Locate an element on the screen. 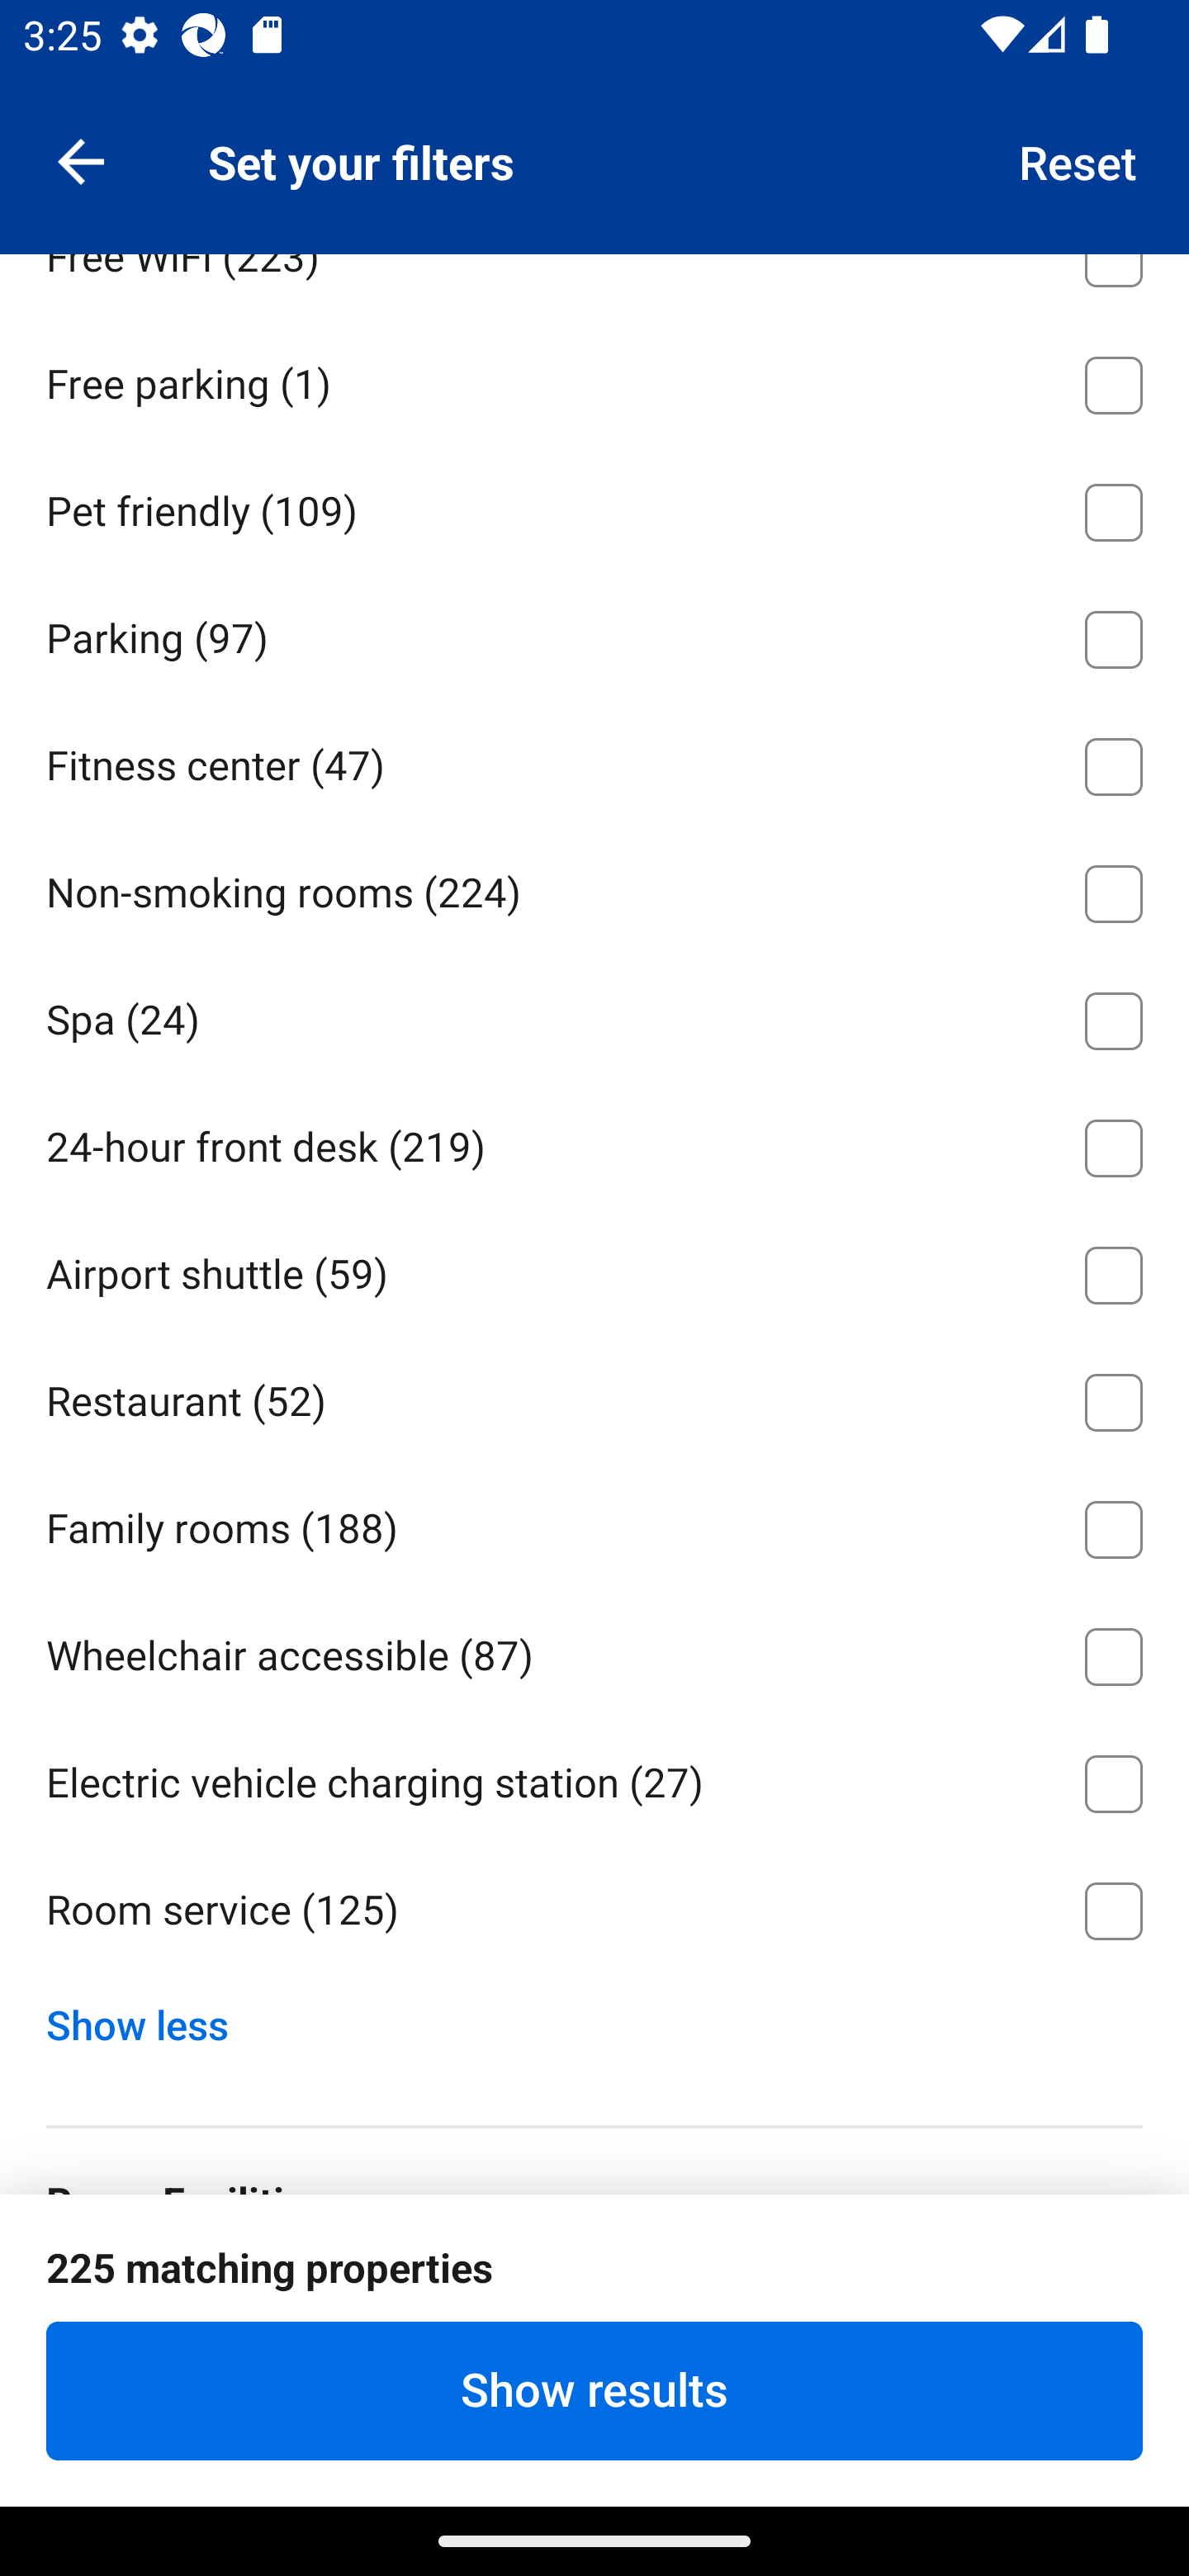  Non-smoking rooms ⁦(224) is located at coordinates (594, 888).